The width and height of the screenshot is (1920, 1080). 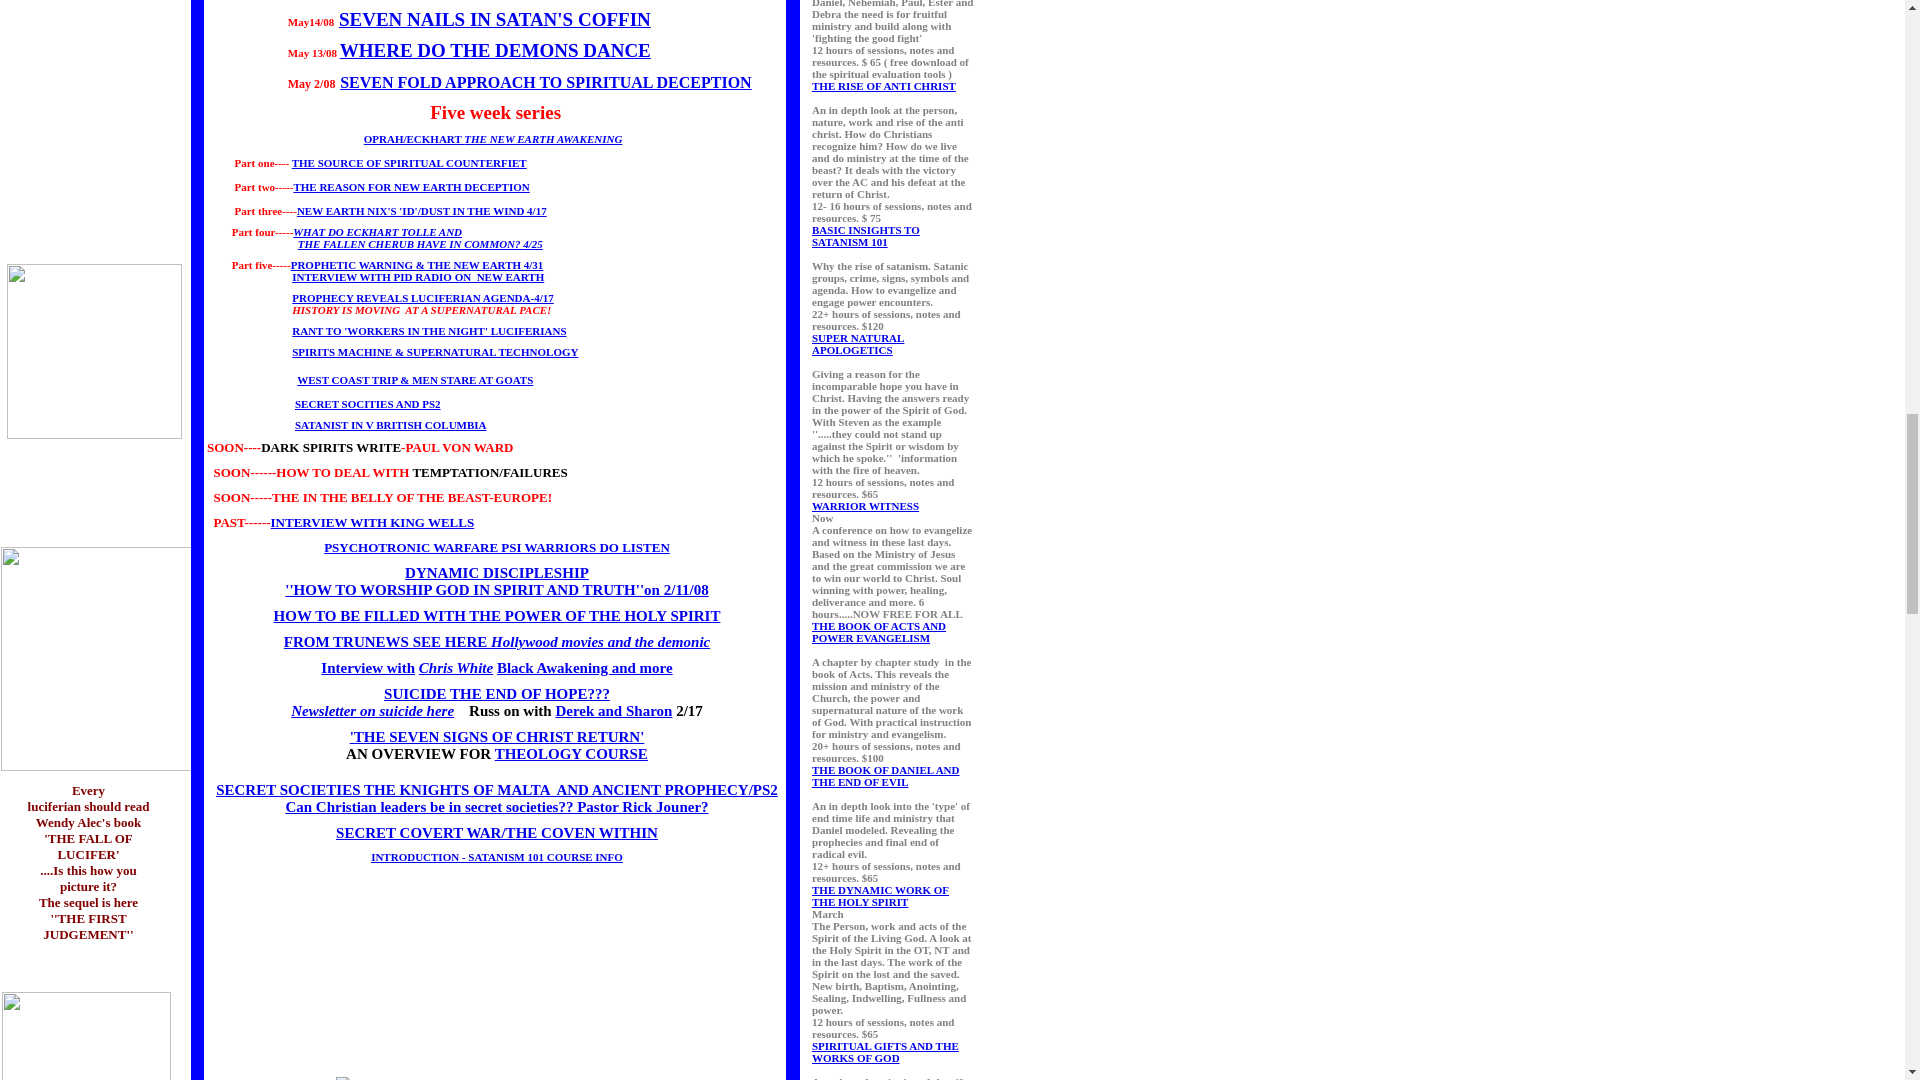 What do you see at coordinates (879, 631) in the screenshot?
I see `THE BOOK OF ACTS AND POWER EVANGELISM` at bounding box center [879, 631].